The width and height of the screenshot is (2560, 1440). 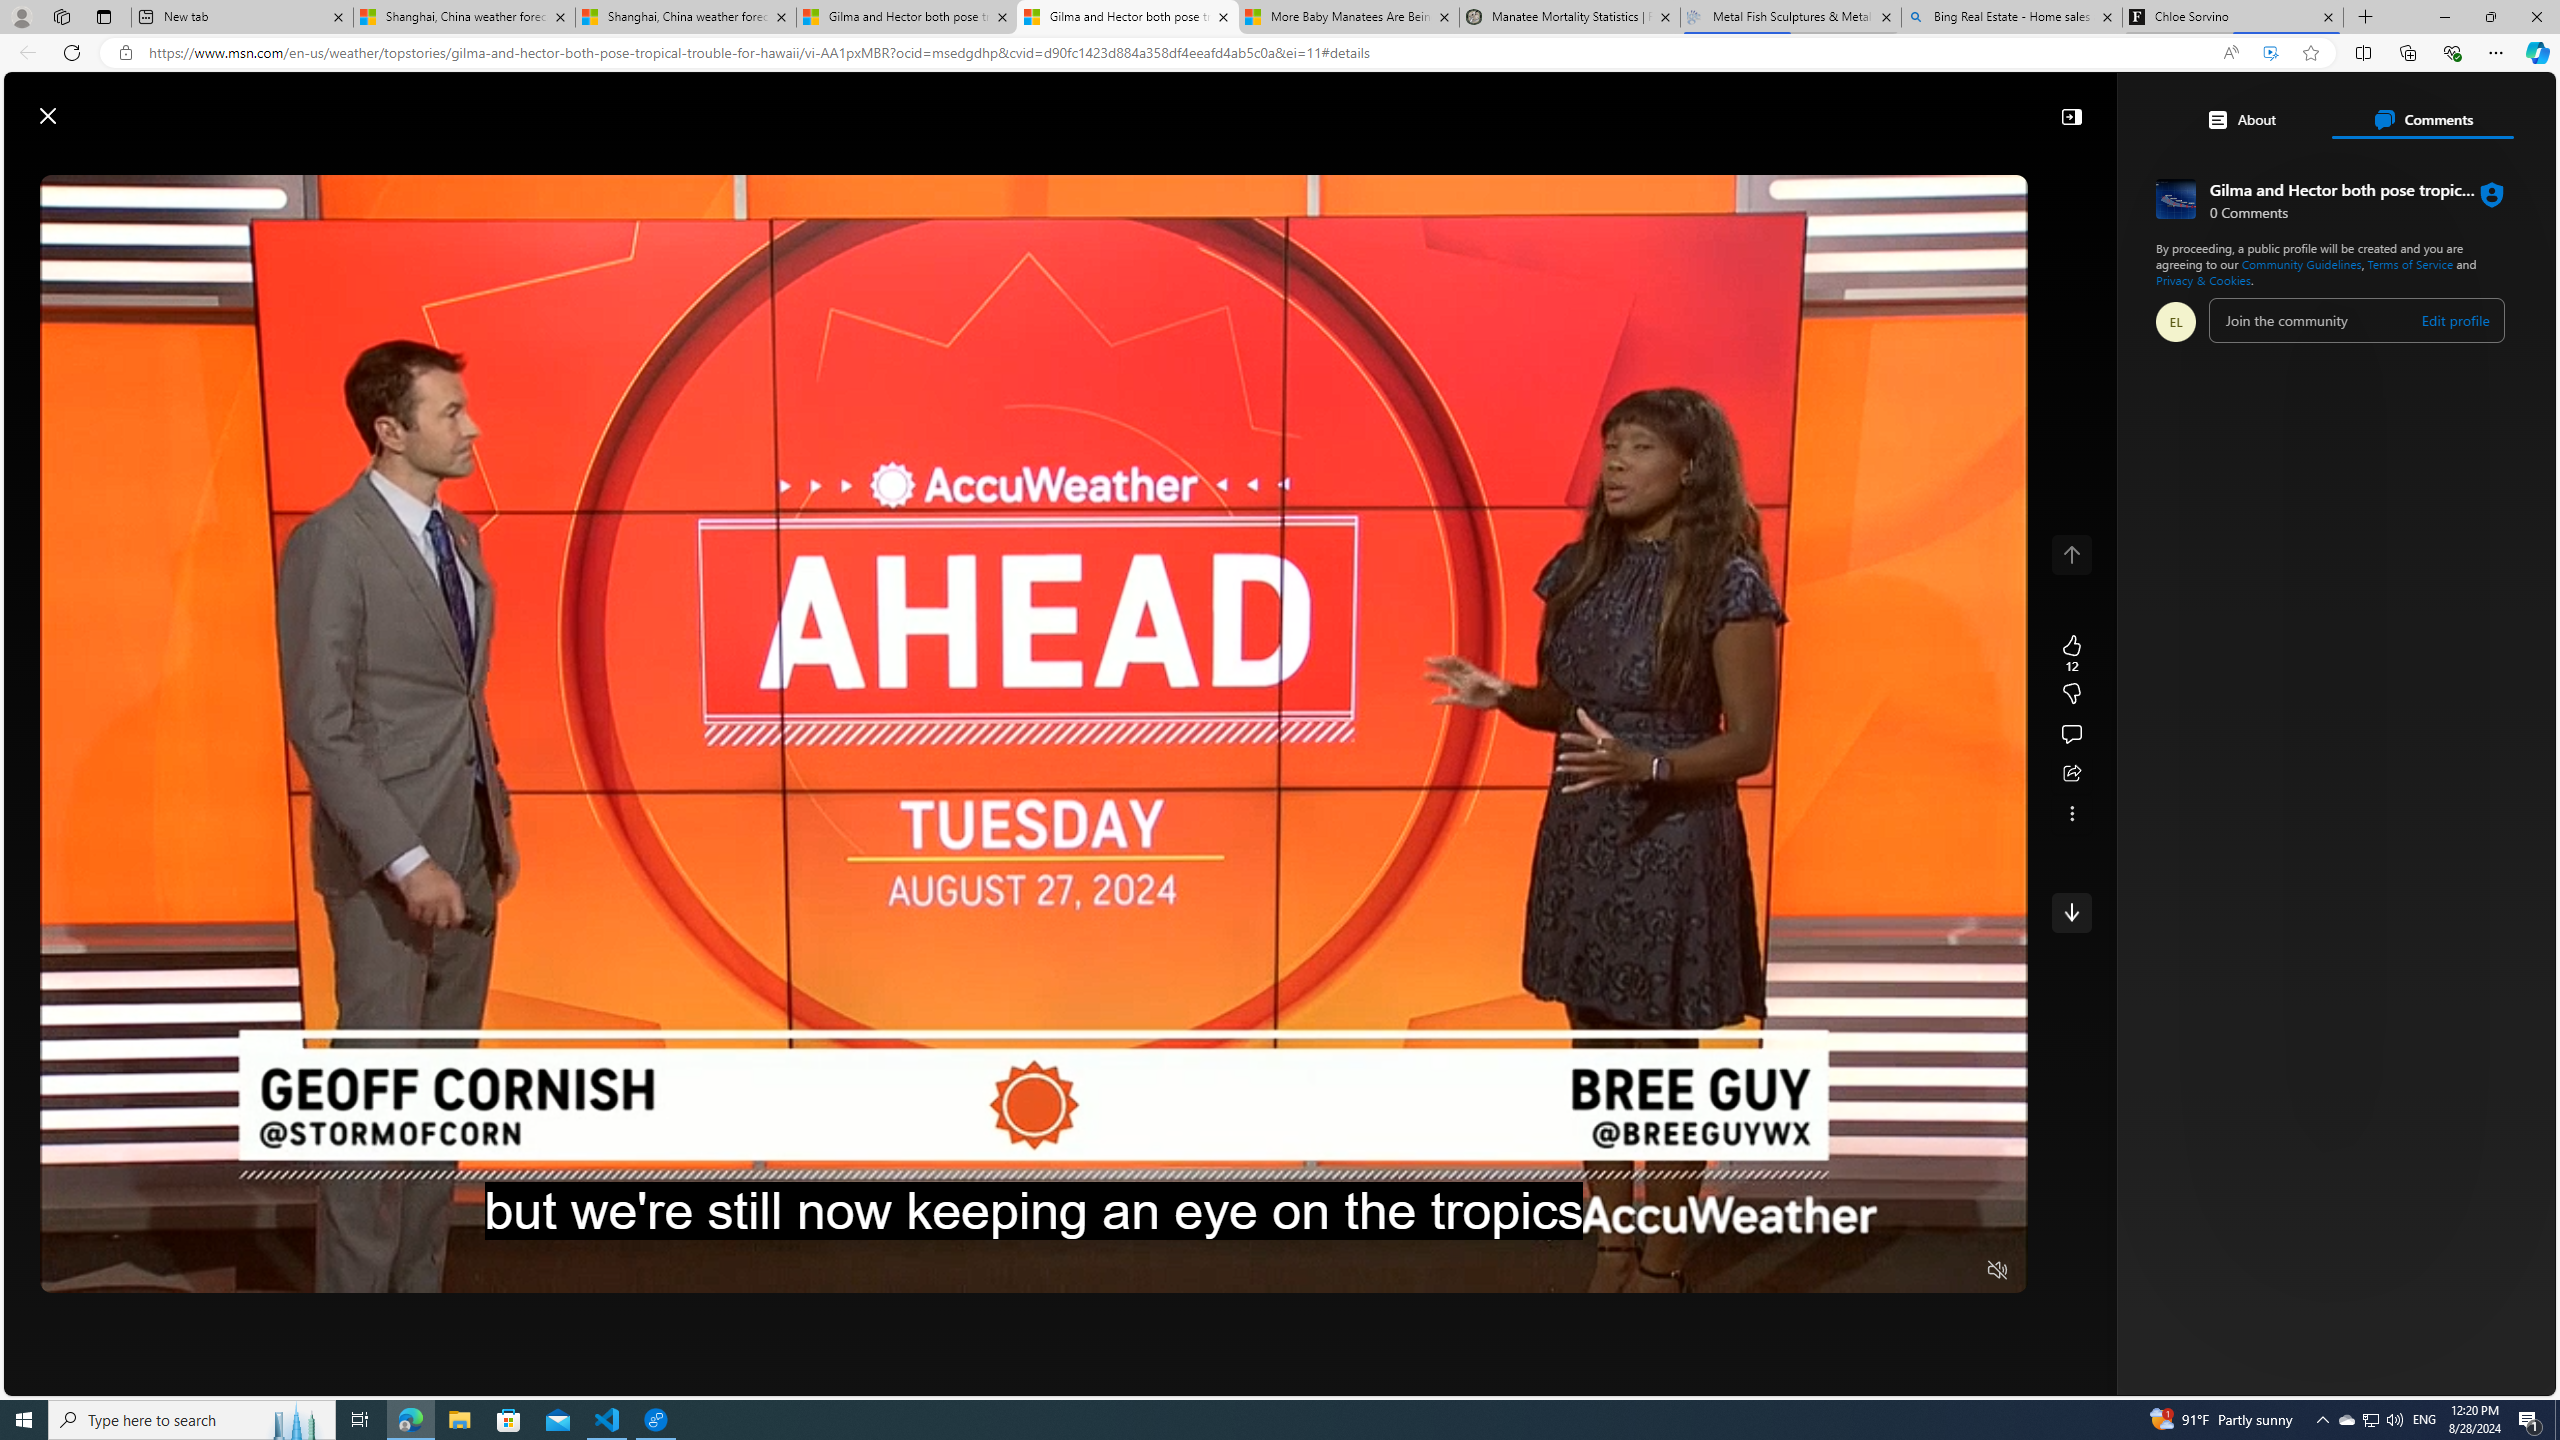 What do you see at coordinates (2233, 17) in the screenshot?
I see `Chloe Sorvino` at bounding box center [2233, 17].